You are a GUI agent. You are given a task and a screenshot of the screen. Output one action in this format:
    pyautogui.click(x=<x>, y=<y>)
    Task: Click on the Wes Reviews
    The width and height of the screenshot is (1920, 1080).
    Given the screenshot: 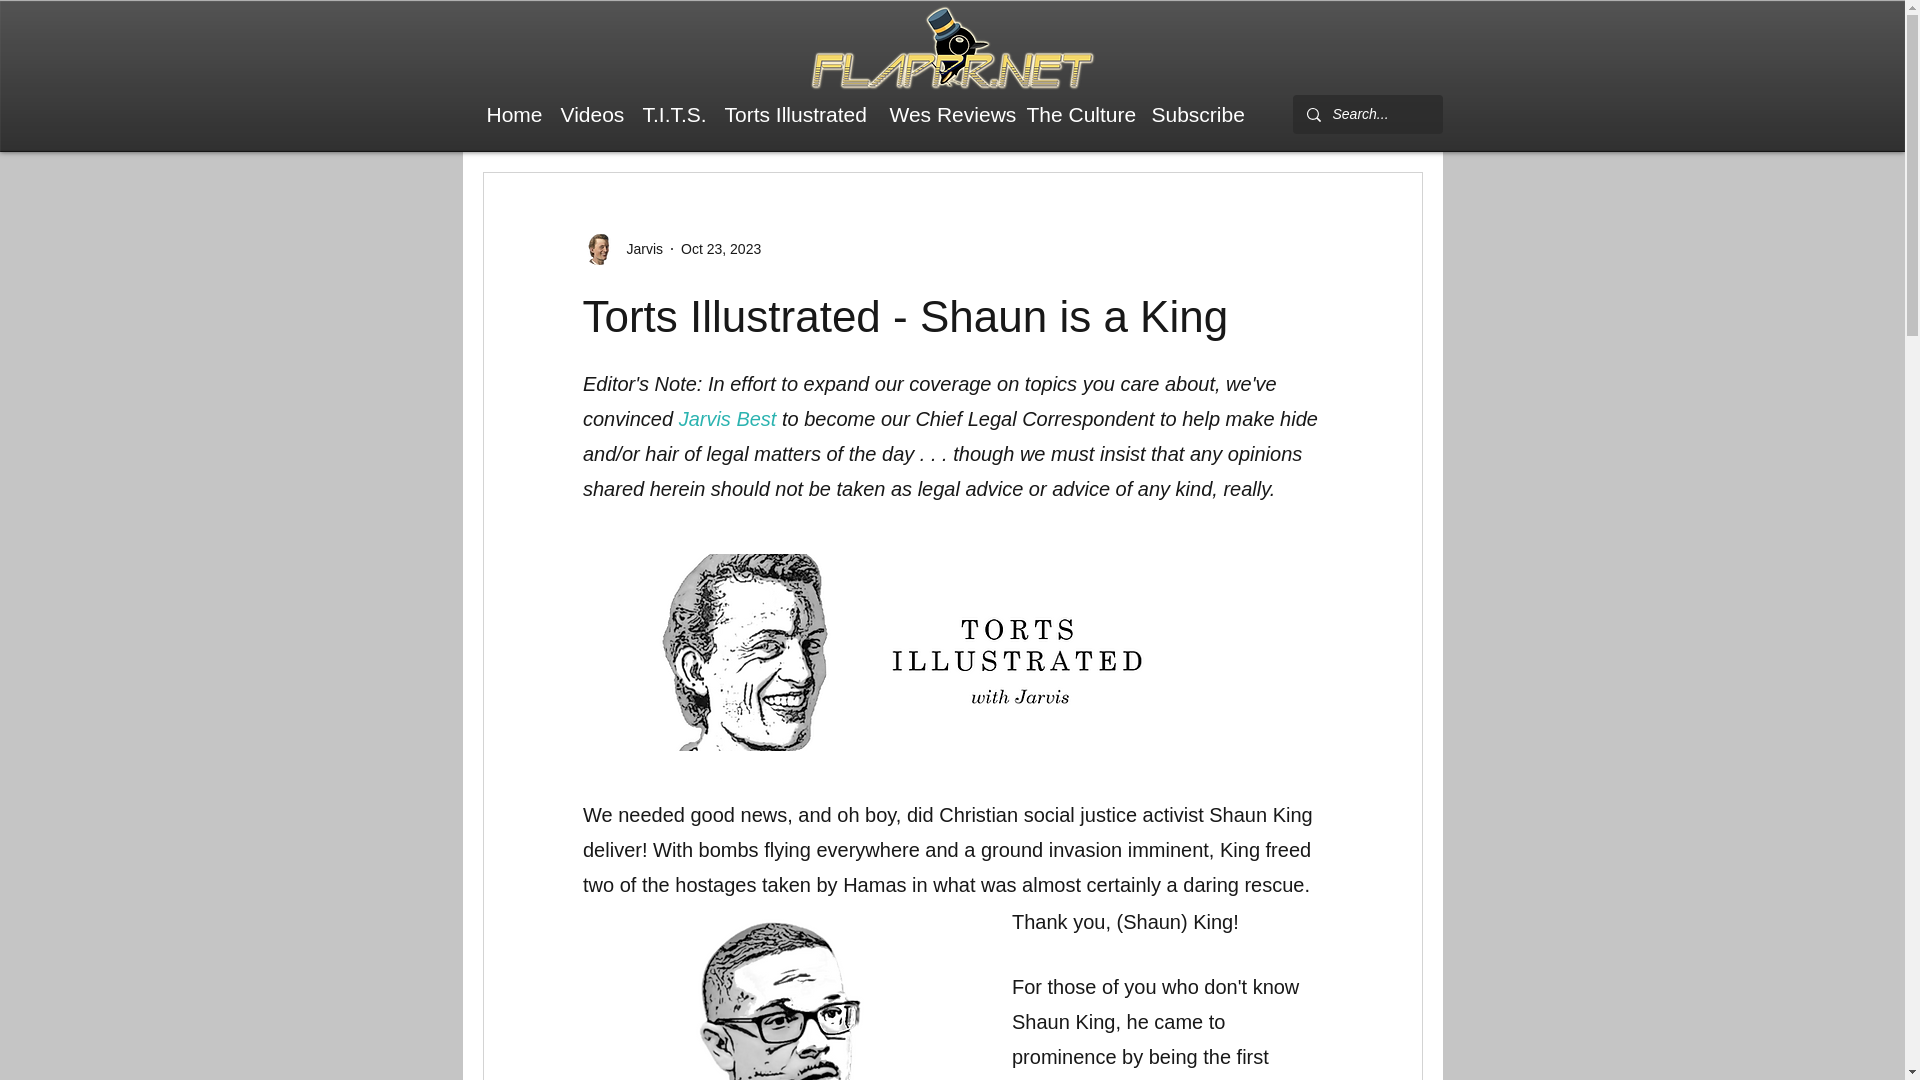 What is the action you would take?
    pyautogui.click(x=948, y=114)
    